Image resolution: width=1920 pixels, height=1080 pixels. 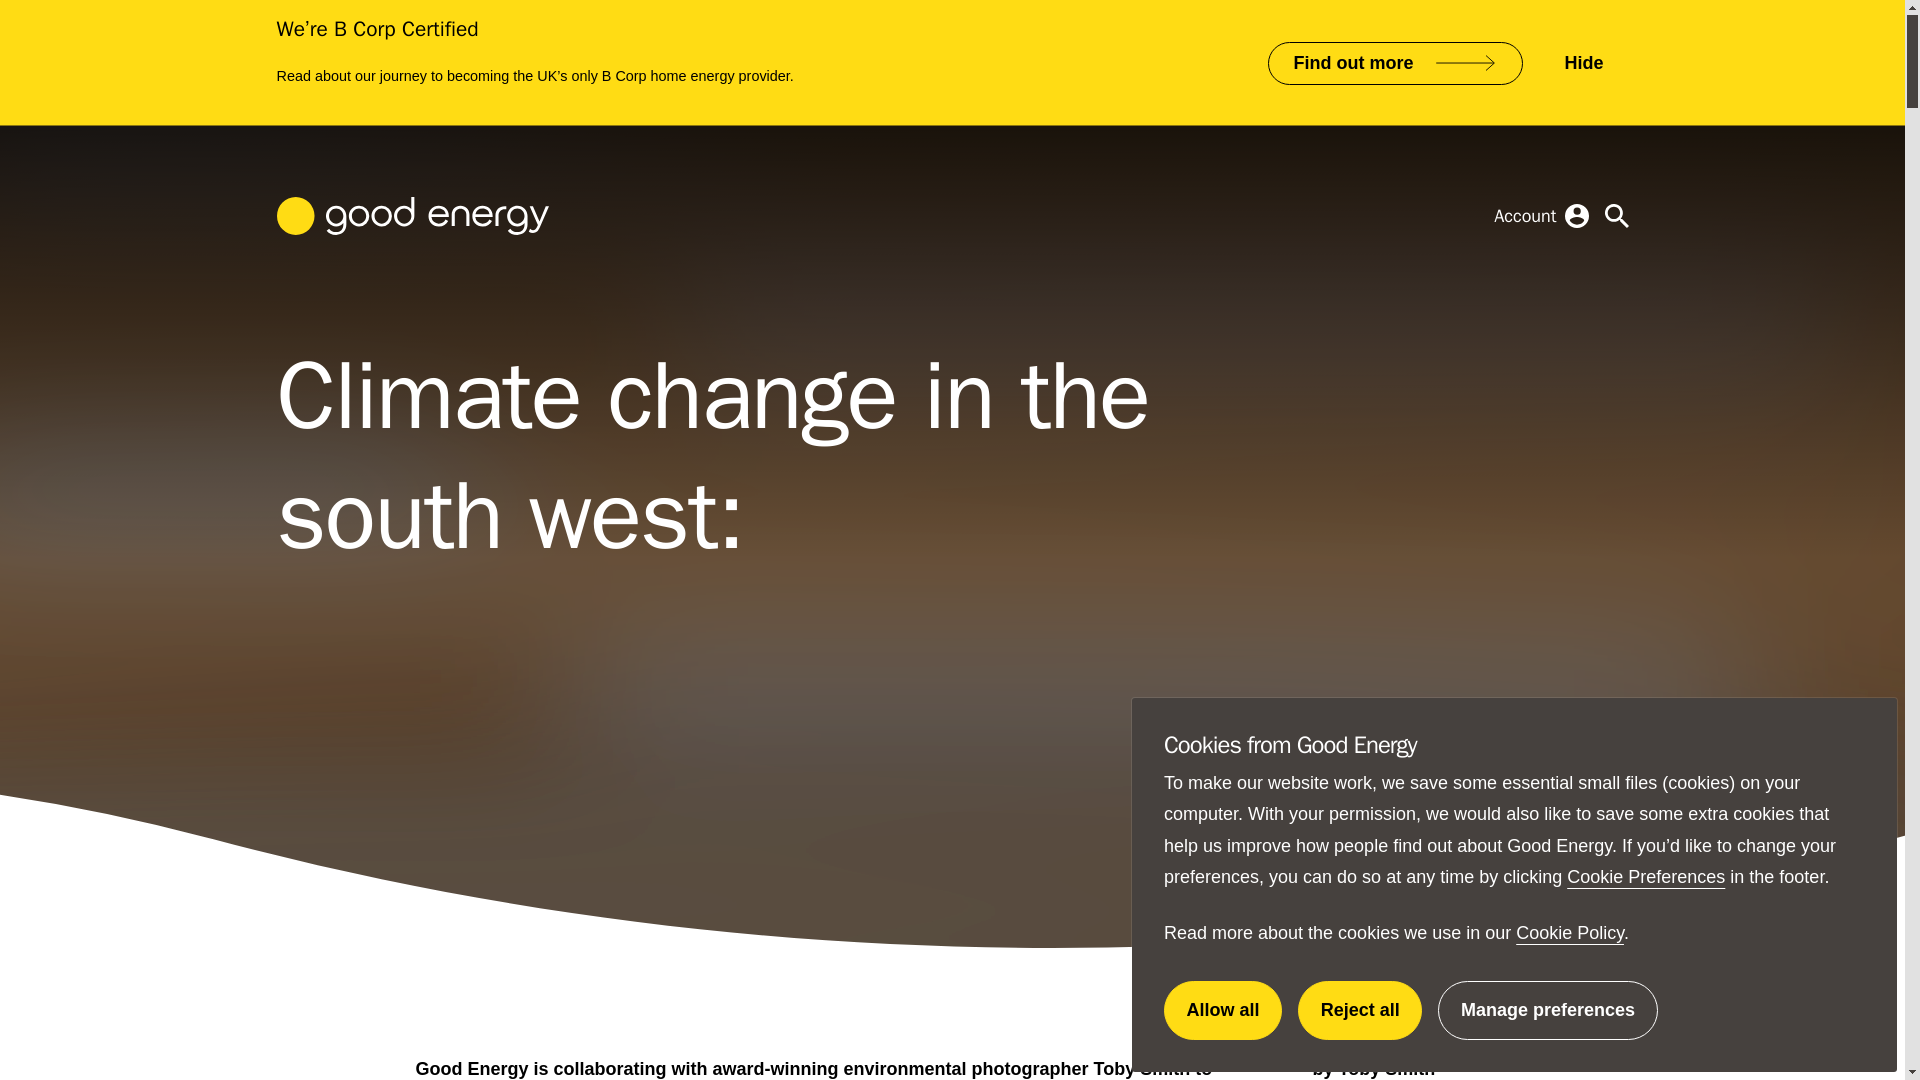 What do you see at coordinates (1540, 216) in the screenshot?
I see `Cookie Policy` at bounding box center [1540, 216].